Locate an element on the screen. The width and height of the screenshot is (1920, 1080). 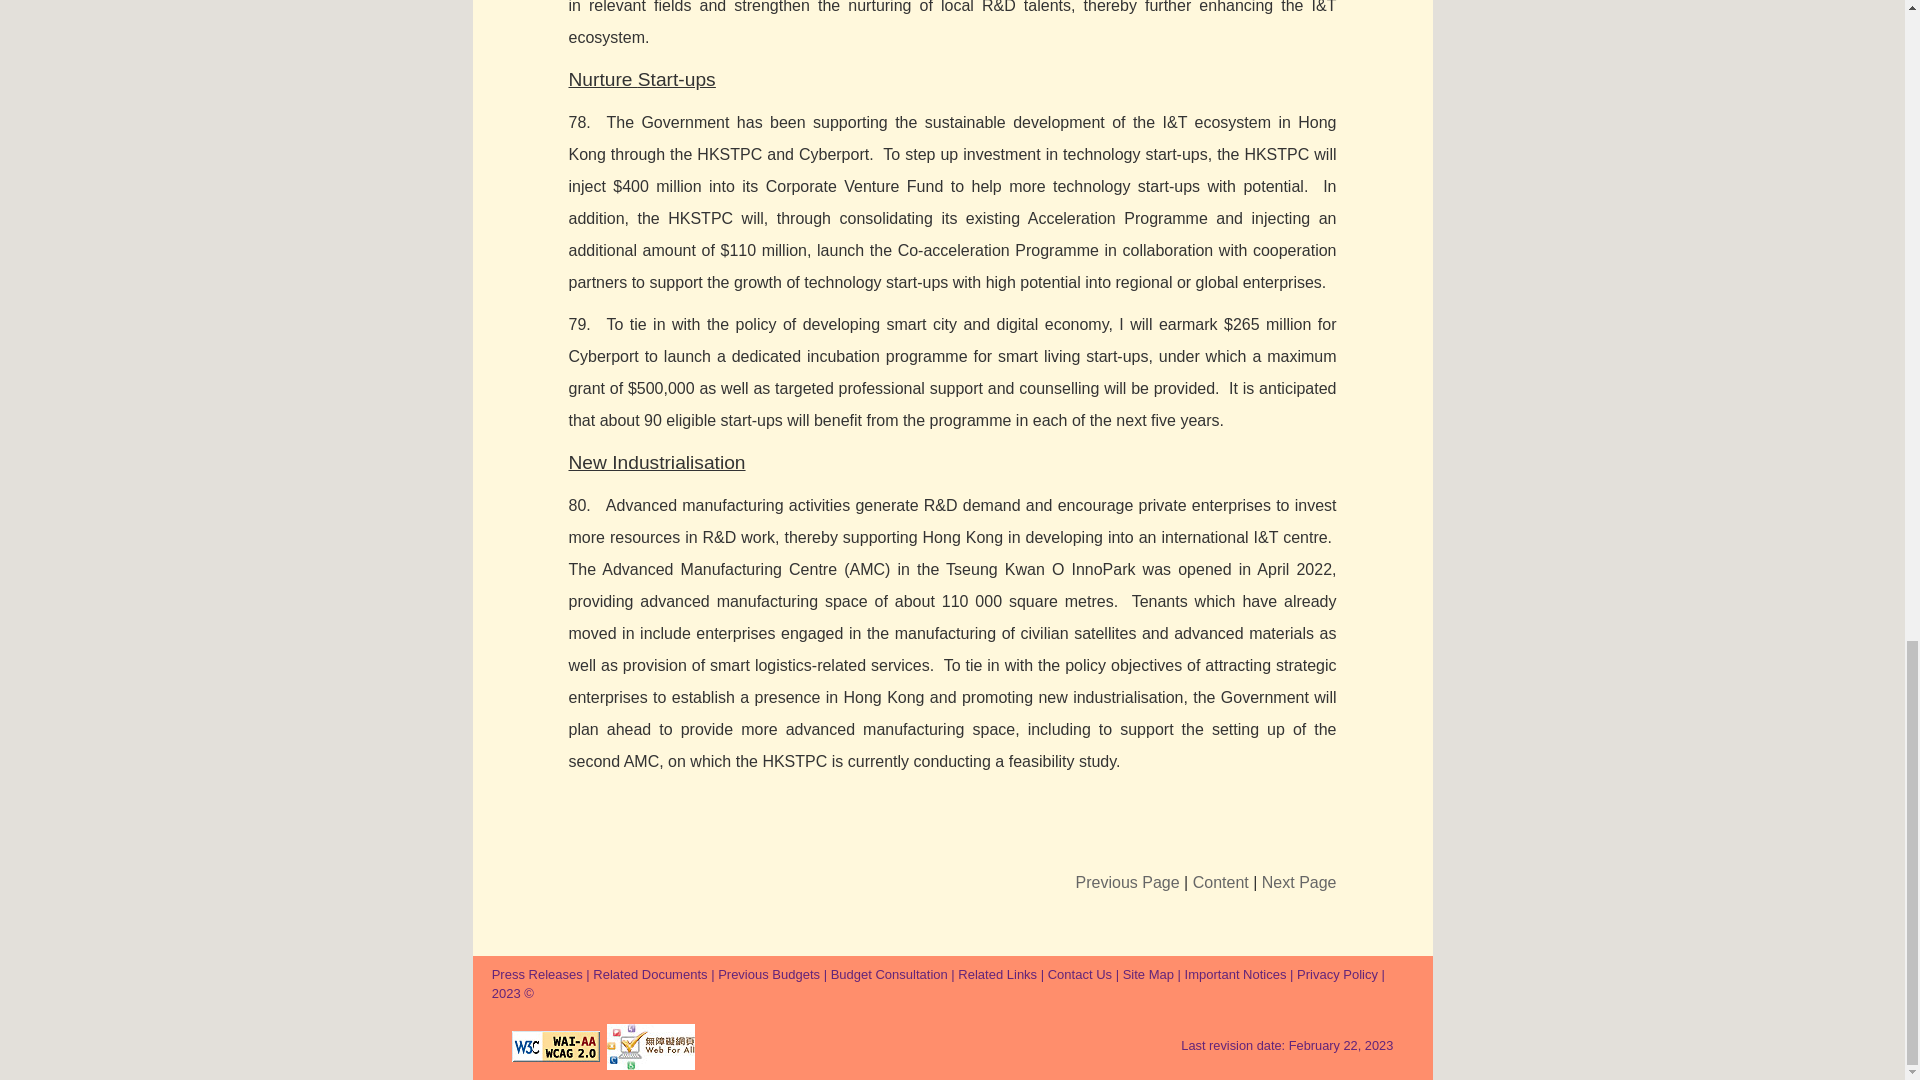
Press Releases is located at coordinates (537, 974).